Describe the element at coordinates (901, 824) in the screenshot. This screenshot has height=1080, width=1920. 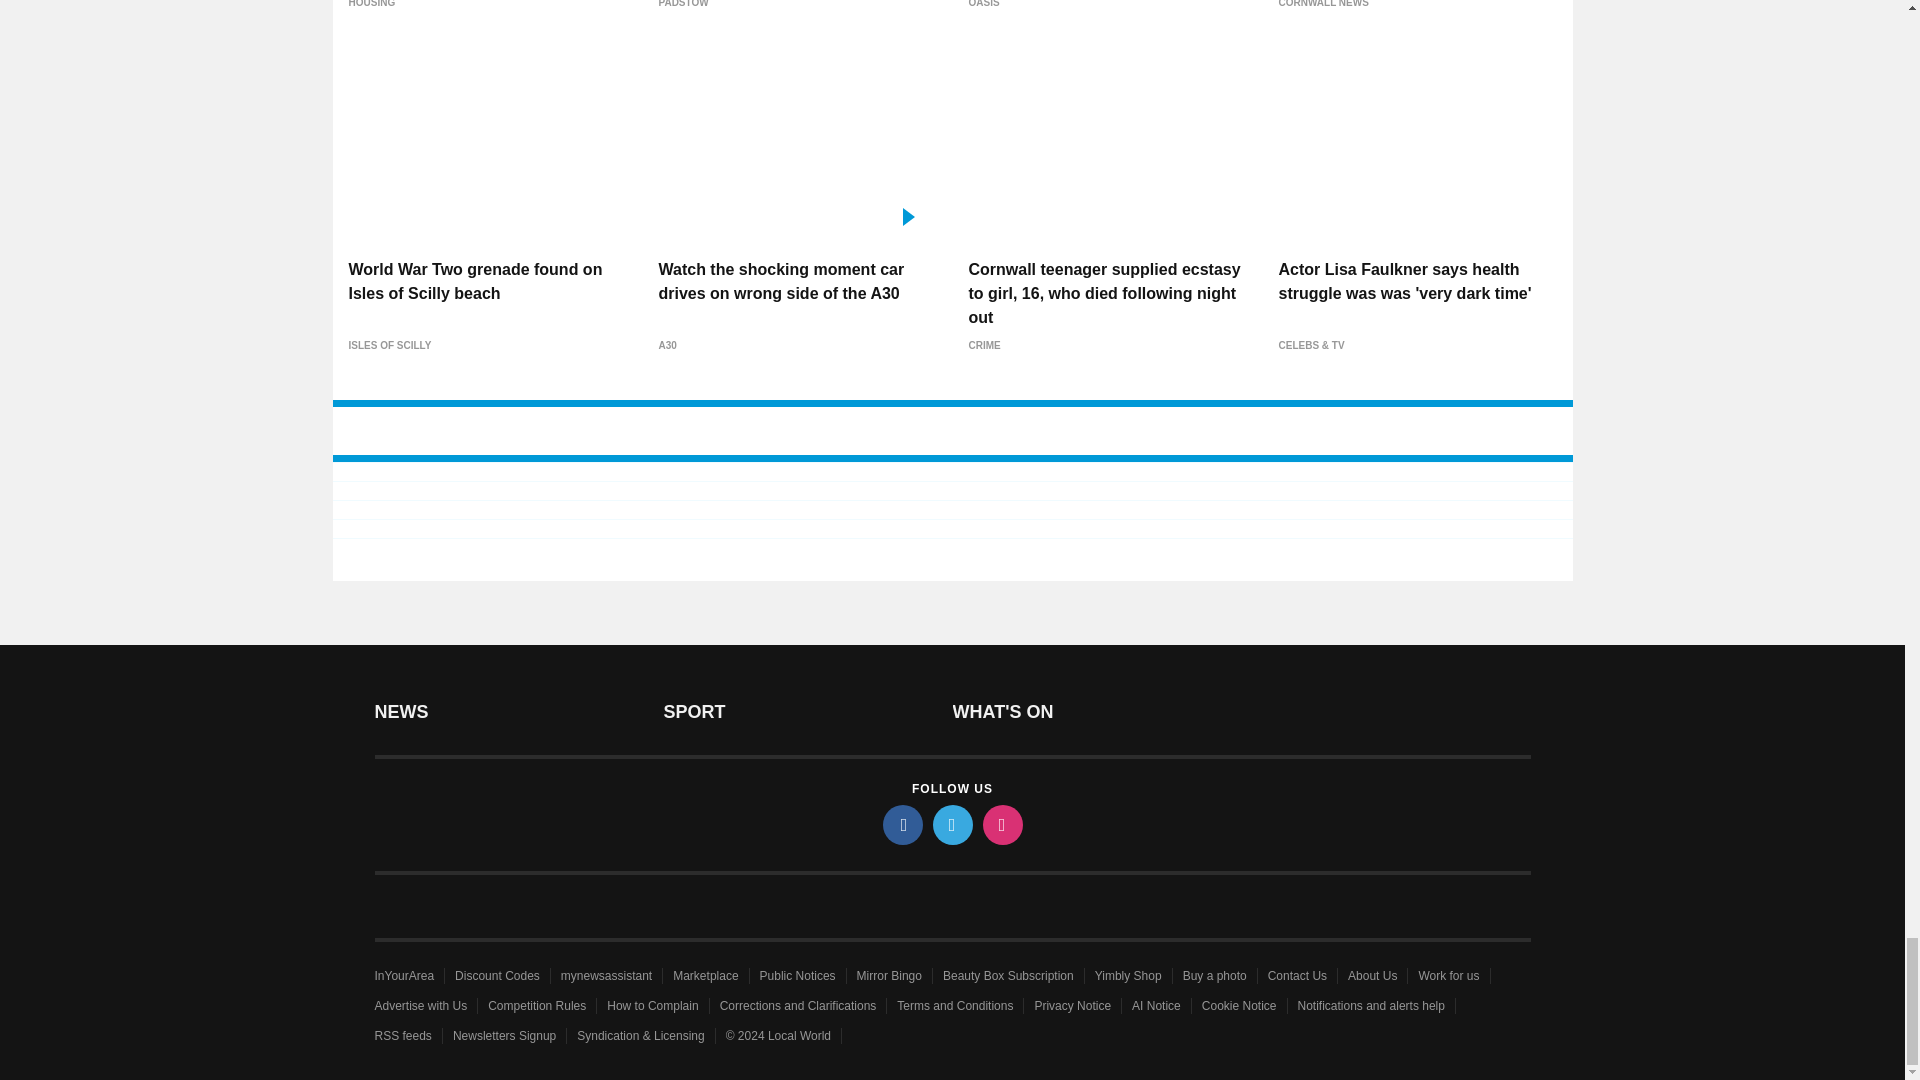
I see `facebook` at that location.